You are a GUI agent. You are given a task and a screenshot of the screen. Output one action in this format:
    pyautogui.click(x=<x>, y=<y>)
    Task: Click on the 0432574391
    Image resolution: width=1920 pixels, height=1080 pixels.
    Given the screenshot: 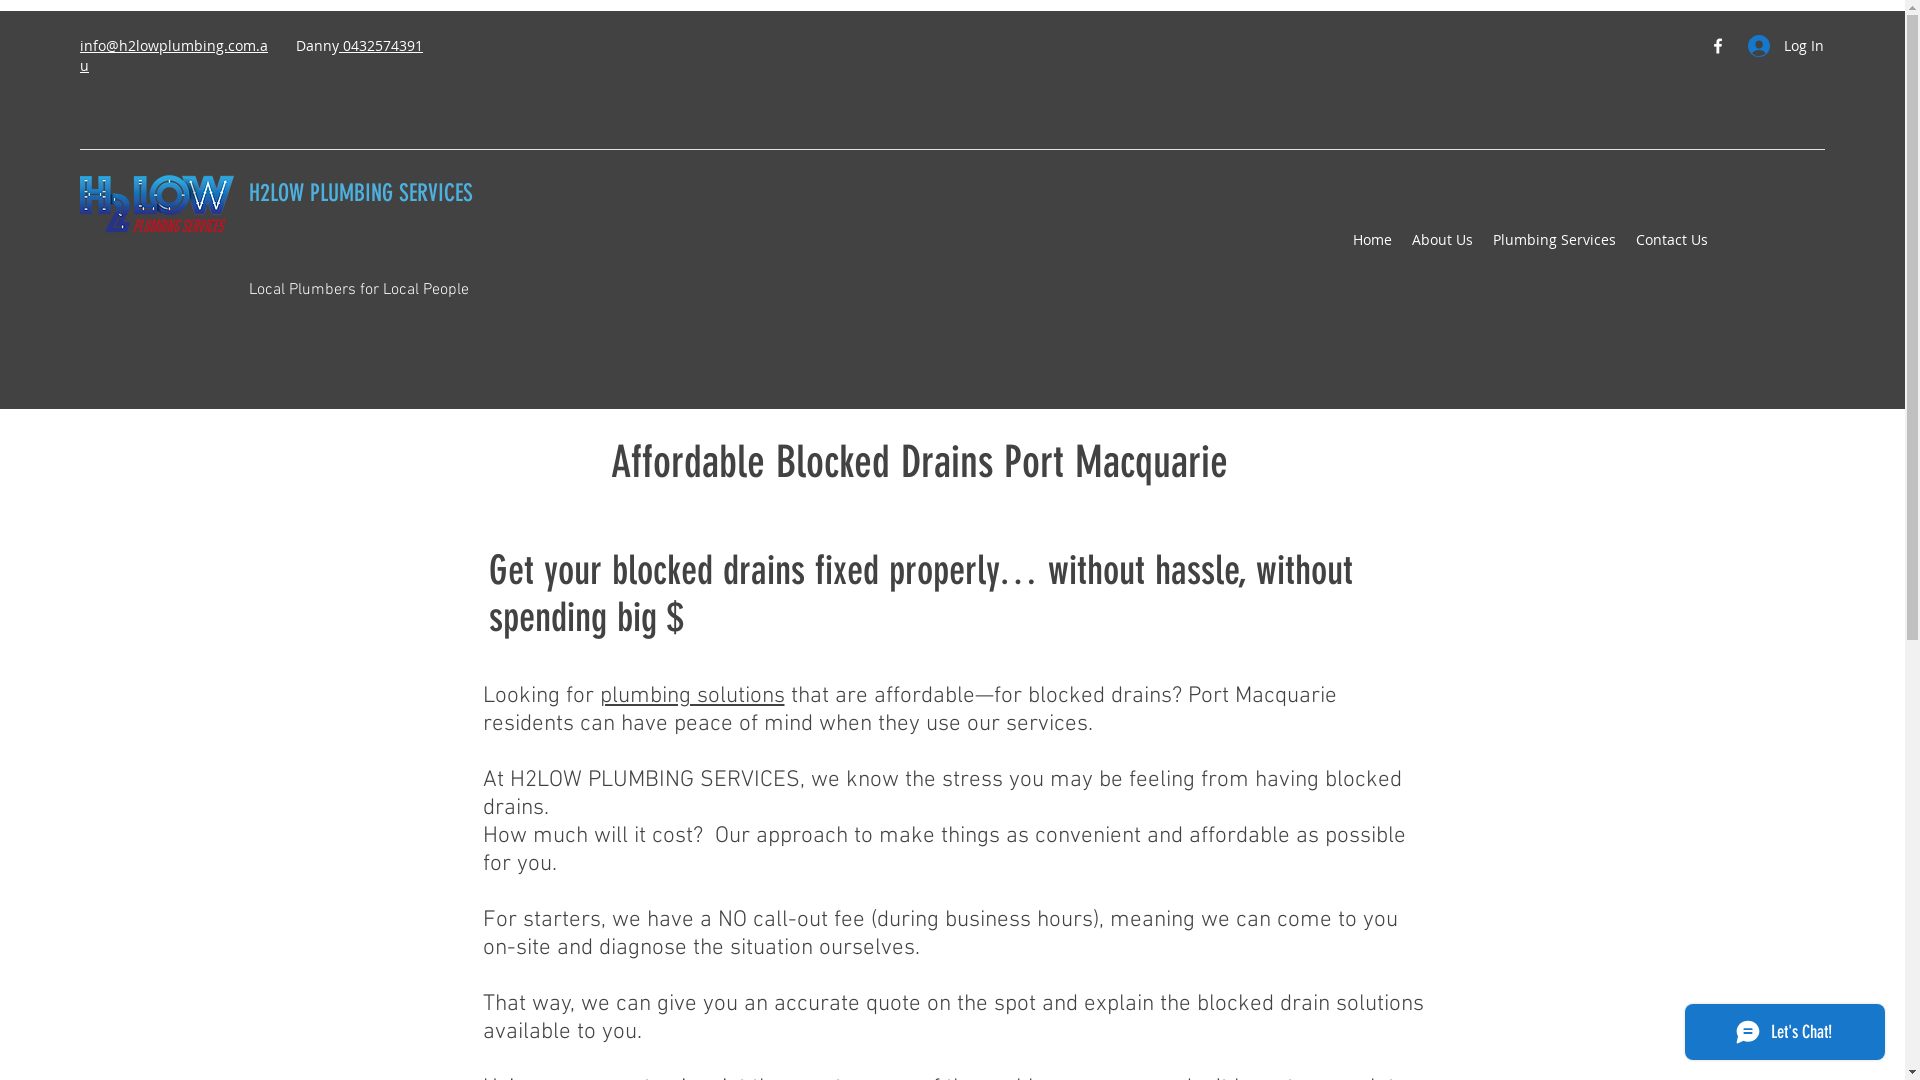 What is the action you would take?
    pyautogui.click(x=381, y=46)
    